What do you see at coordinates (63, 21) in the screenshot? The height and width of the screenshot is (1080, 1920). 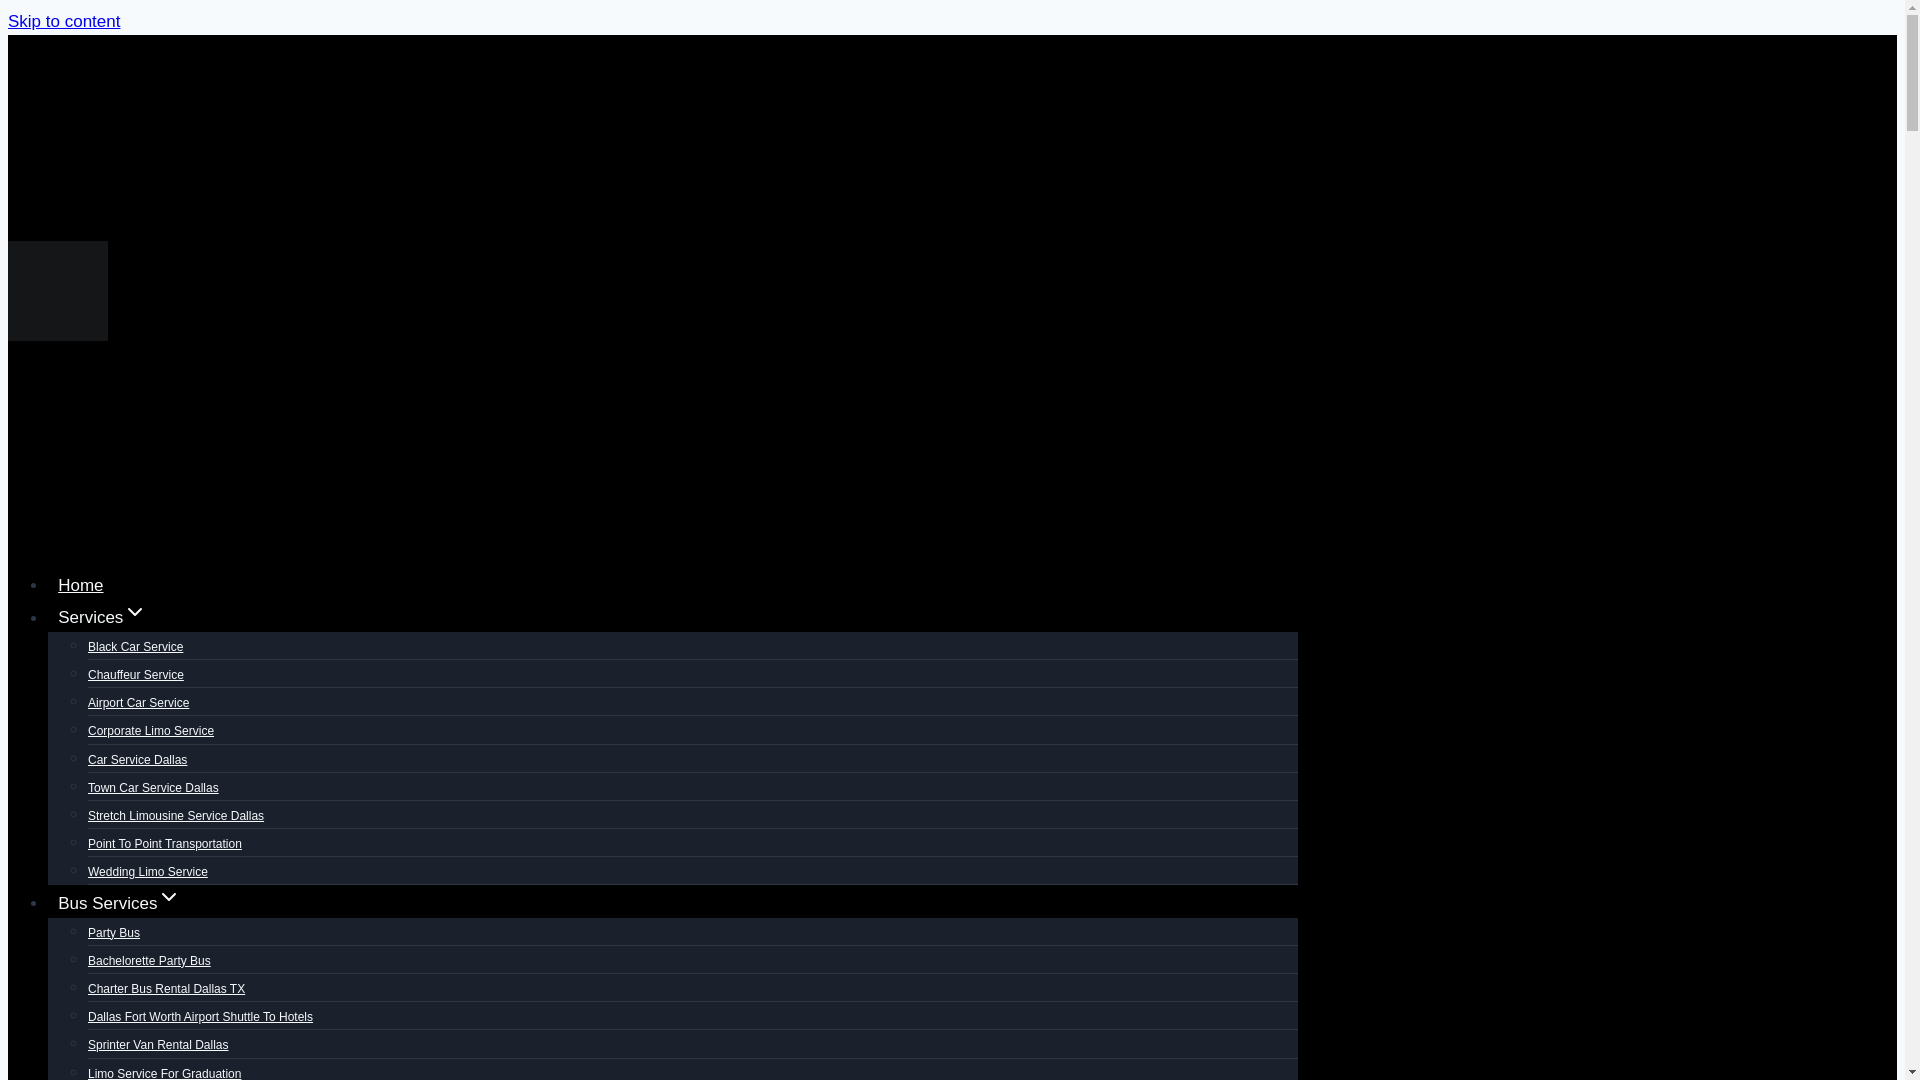 I see `Skip to content` at bounding box center [63, 21].